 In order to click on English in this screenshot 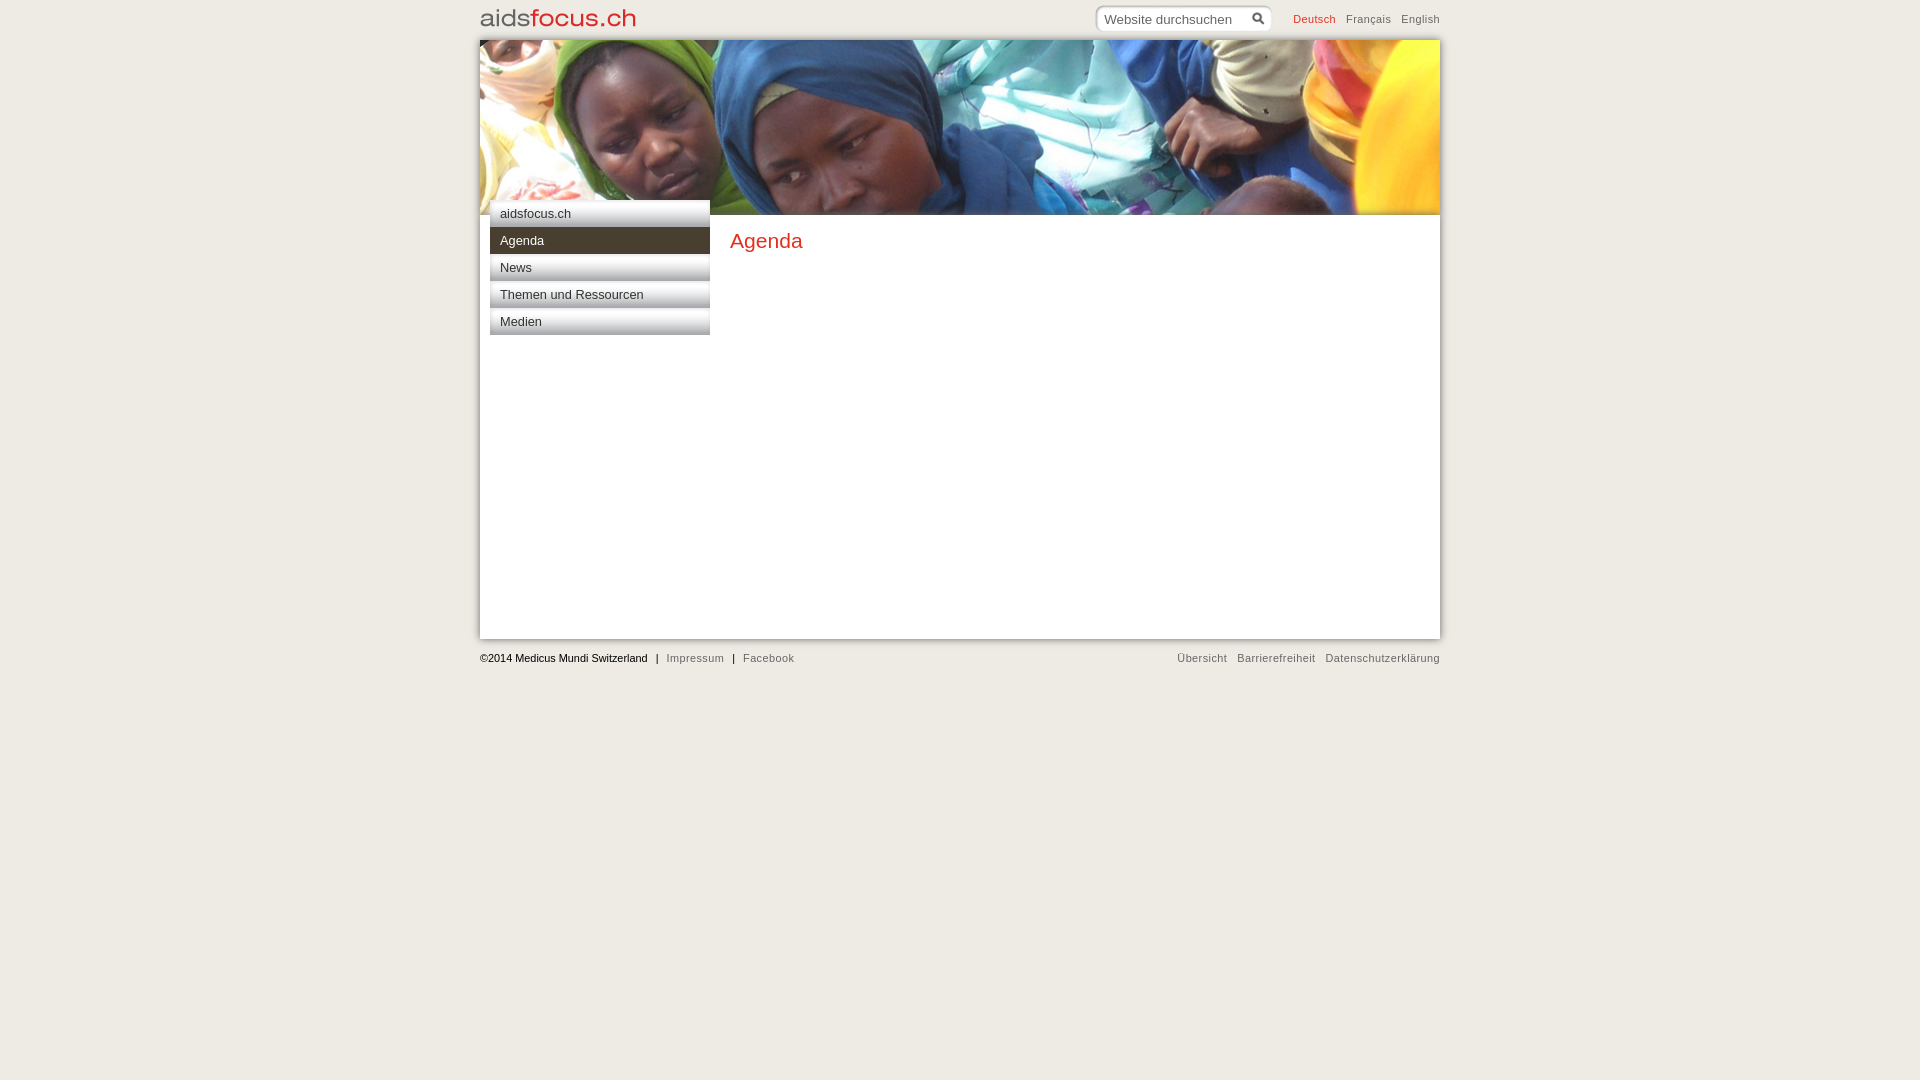, I will do `click(1416, 14)`.